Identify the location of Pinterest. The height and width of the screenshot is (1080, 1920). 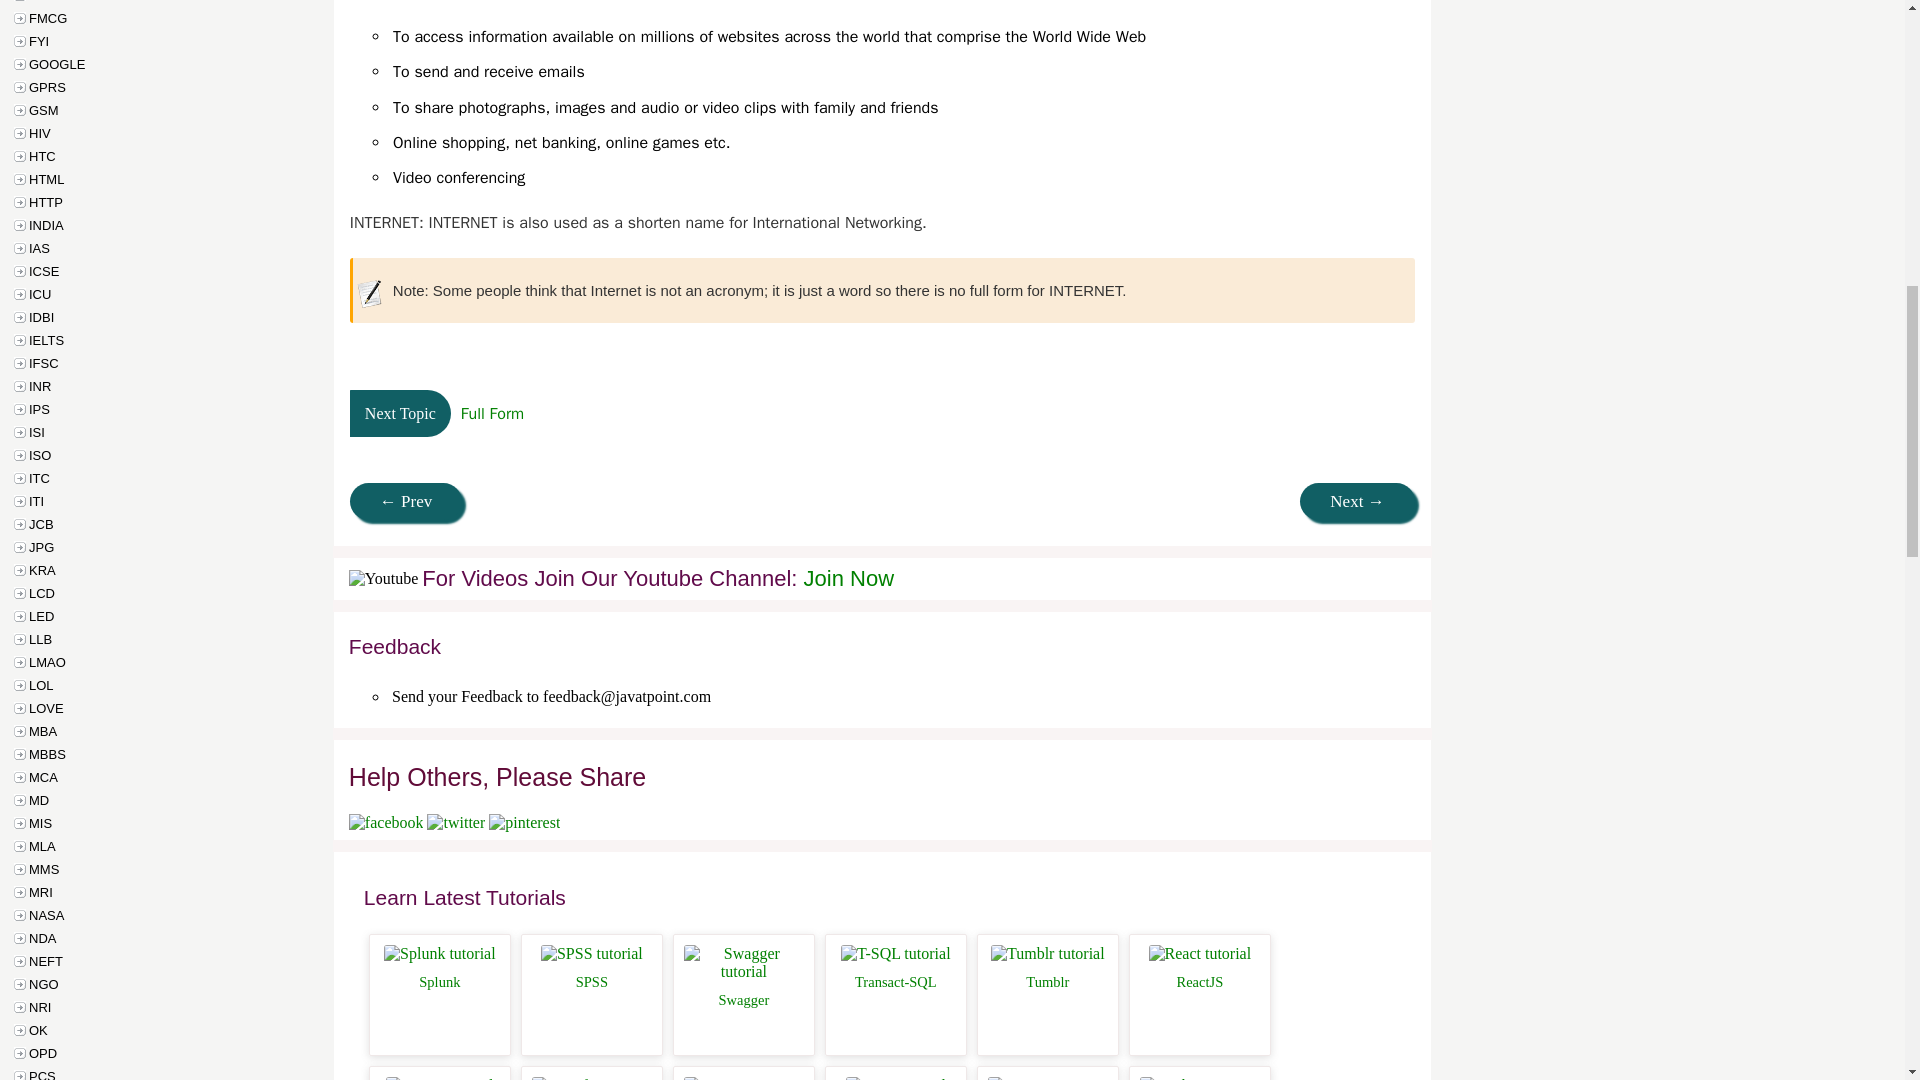
(524, 822).